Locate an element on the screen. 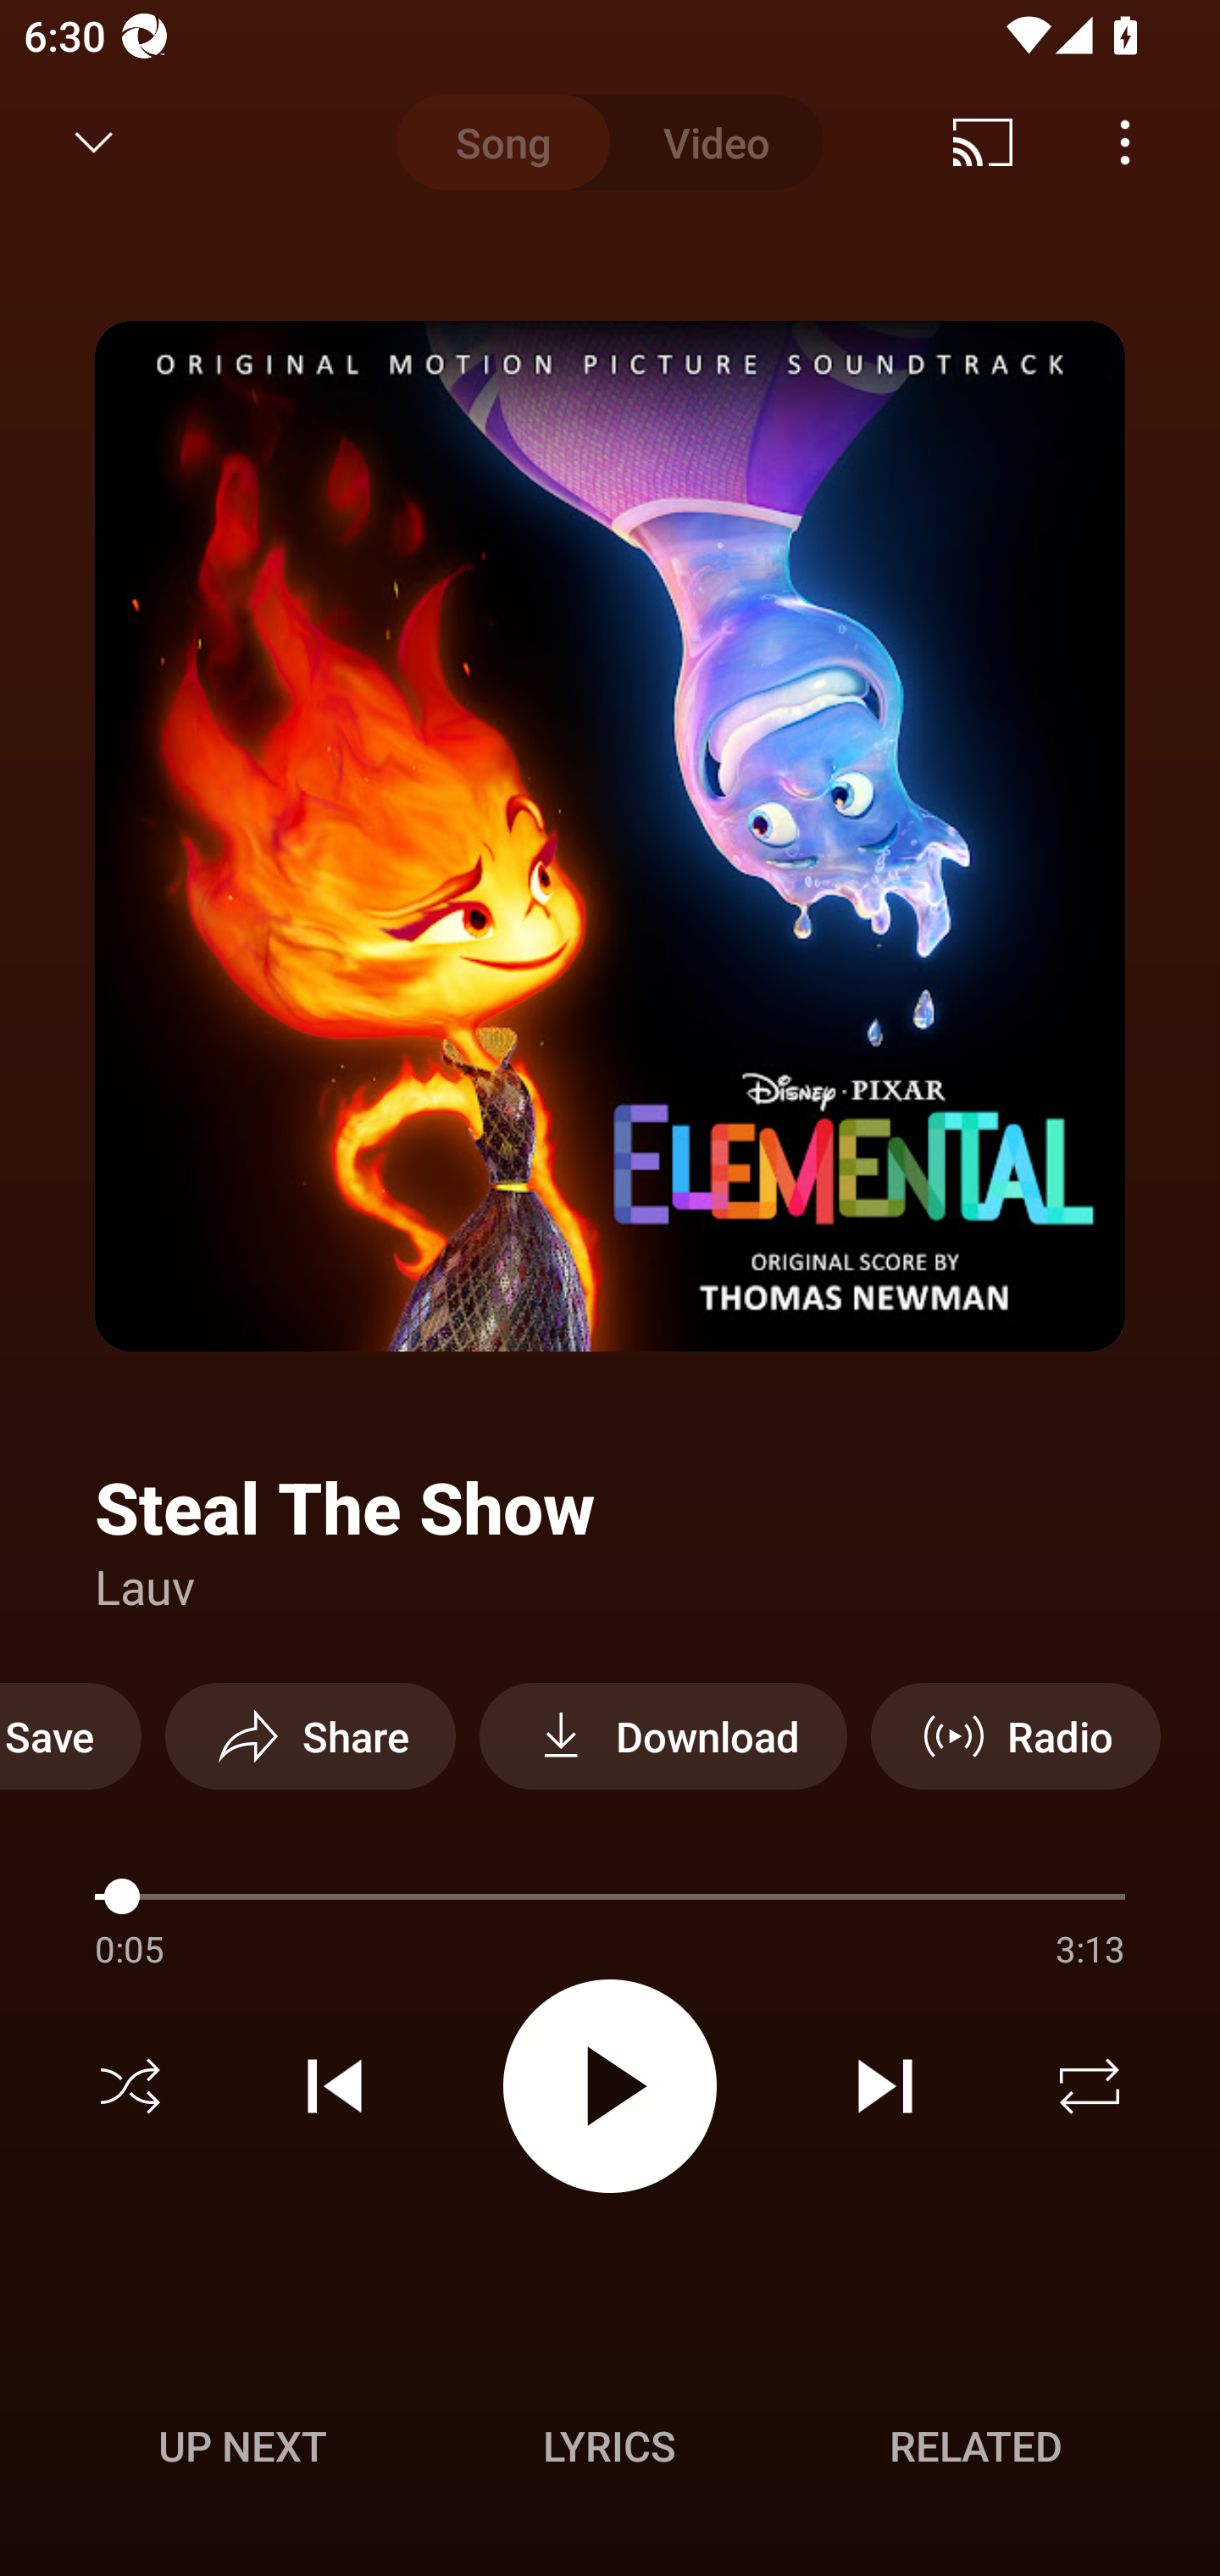 The width and height of the screenshot is (1220, 2576). Radio is located at coordinates (1015, 1735).